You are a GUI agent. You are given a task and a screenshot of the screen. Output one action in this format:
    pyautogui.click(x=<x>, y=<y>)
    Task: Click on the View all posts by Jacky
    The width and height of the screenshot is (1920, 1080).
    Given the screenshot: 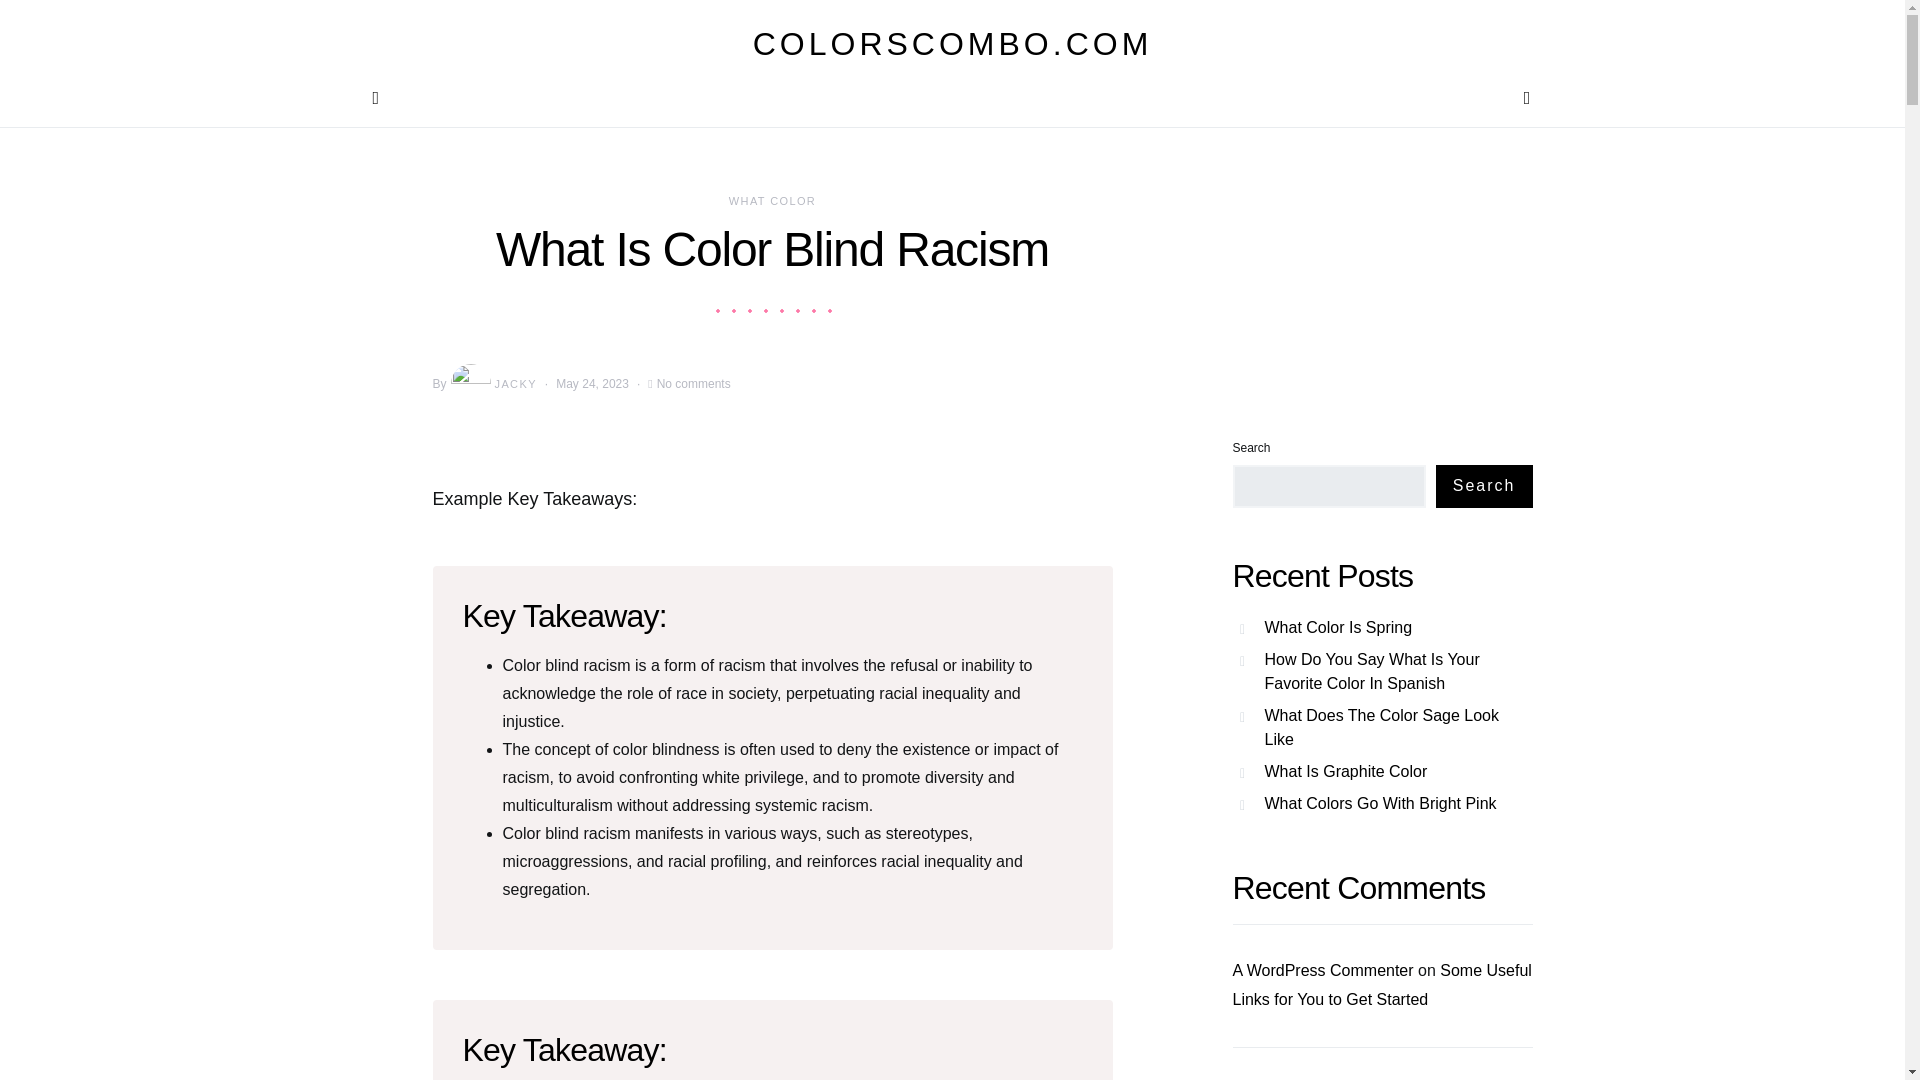 What is the action you would take?
    pyautogui.click(x=492, y=383)
    